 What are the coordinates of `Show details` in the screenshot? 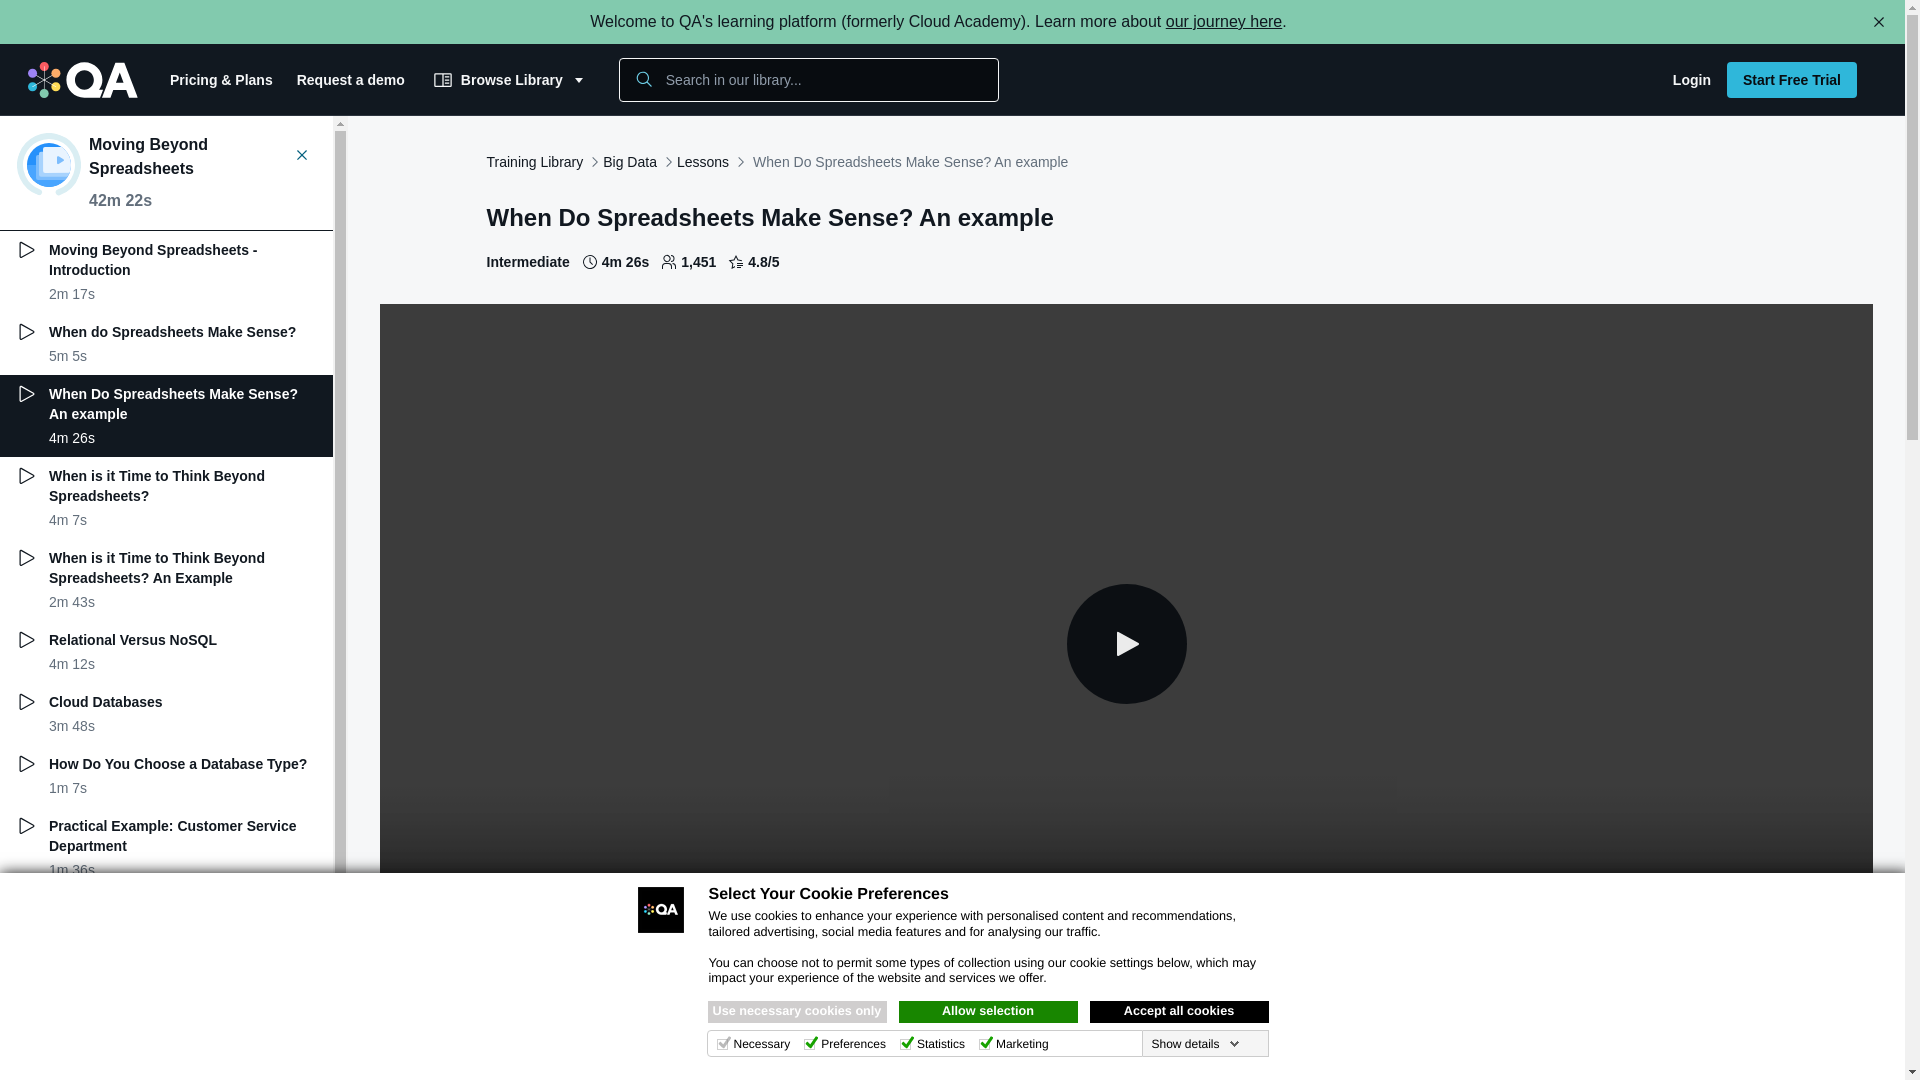 It's located at (1194, 1043).